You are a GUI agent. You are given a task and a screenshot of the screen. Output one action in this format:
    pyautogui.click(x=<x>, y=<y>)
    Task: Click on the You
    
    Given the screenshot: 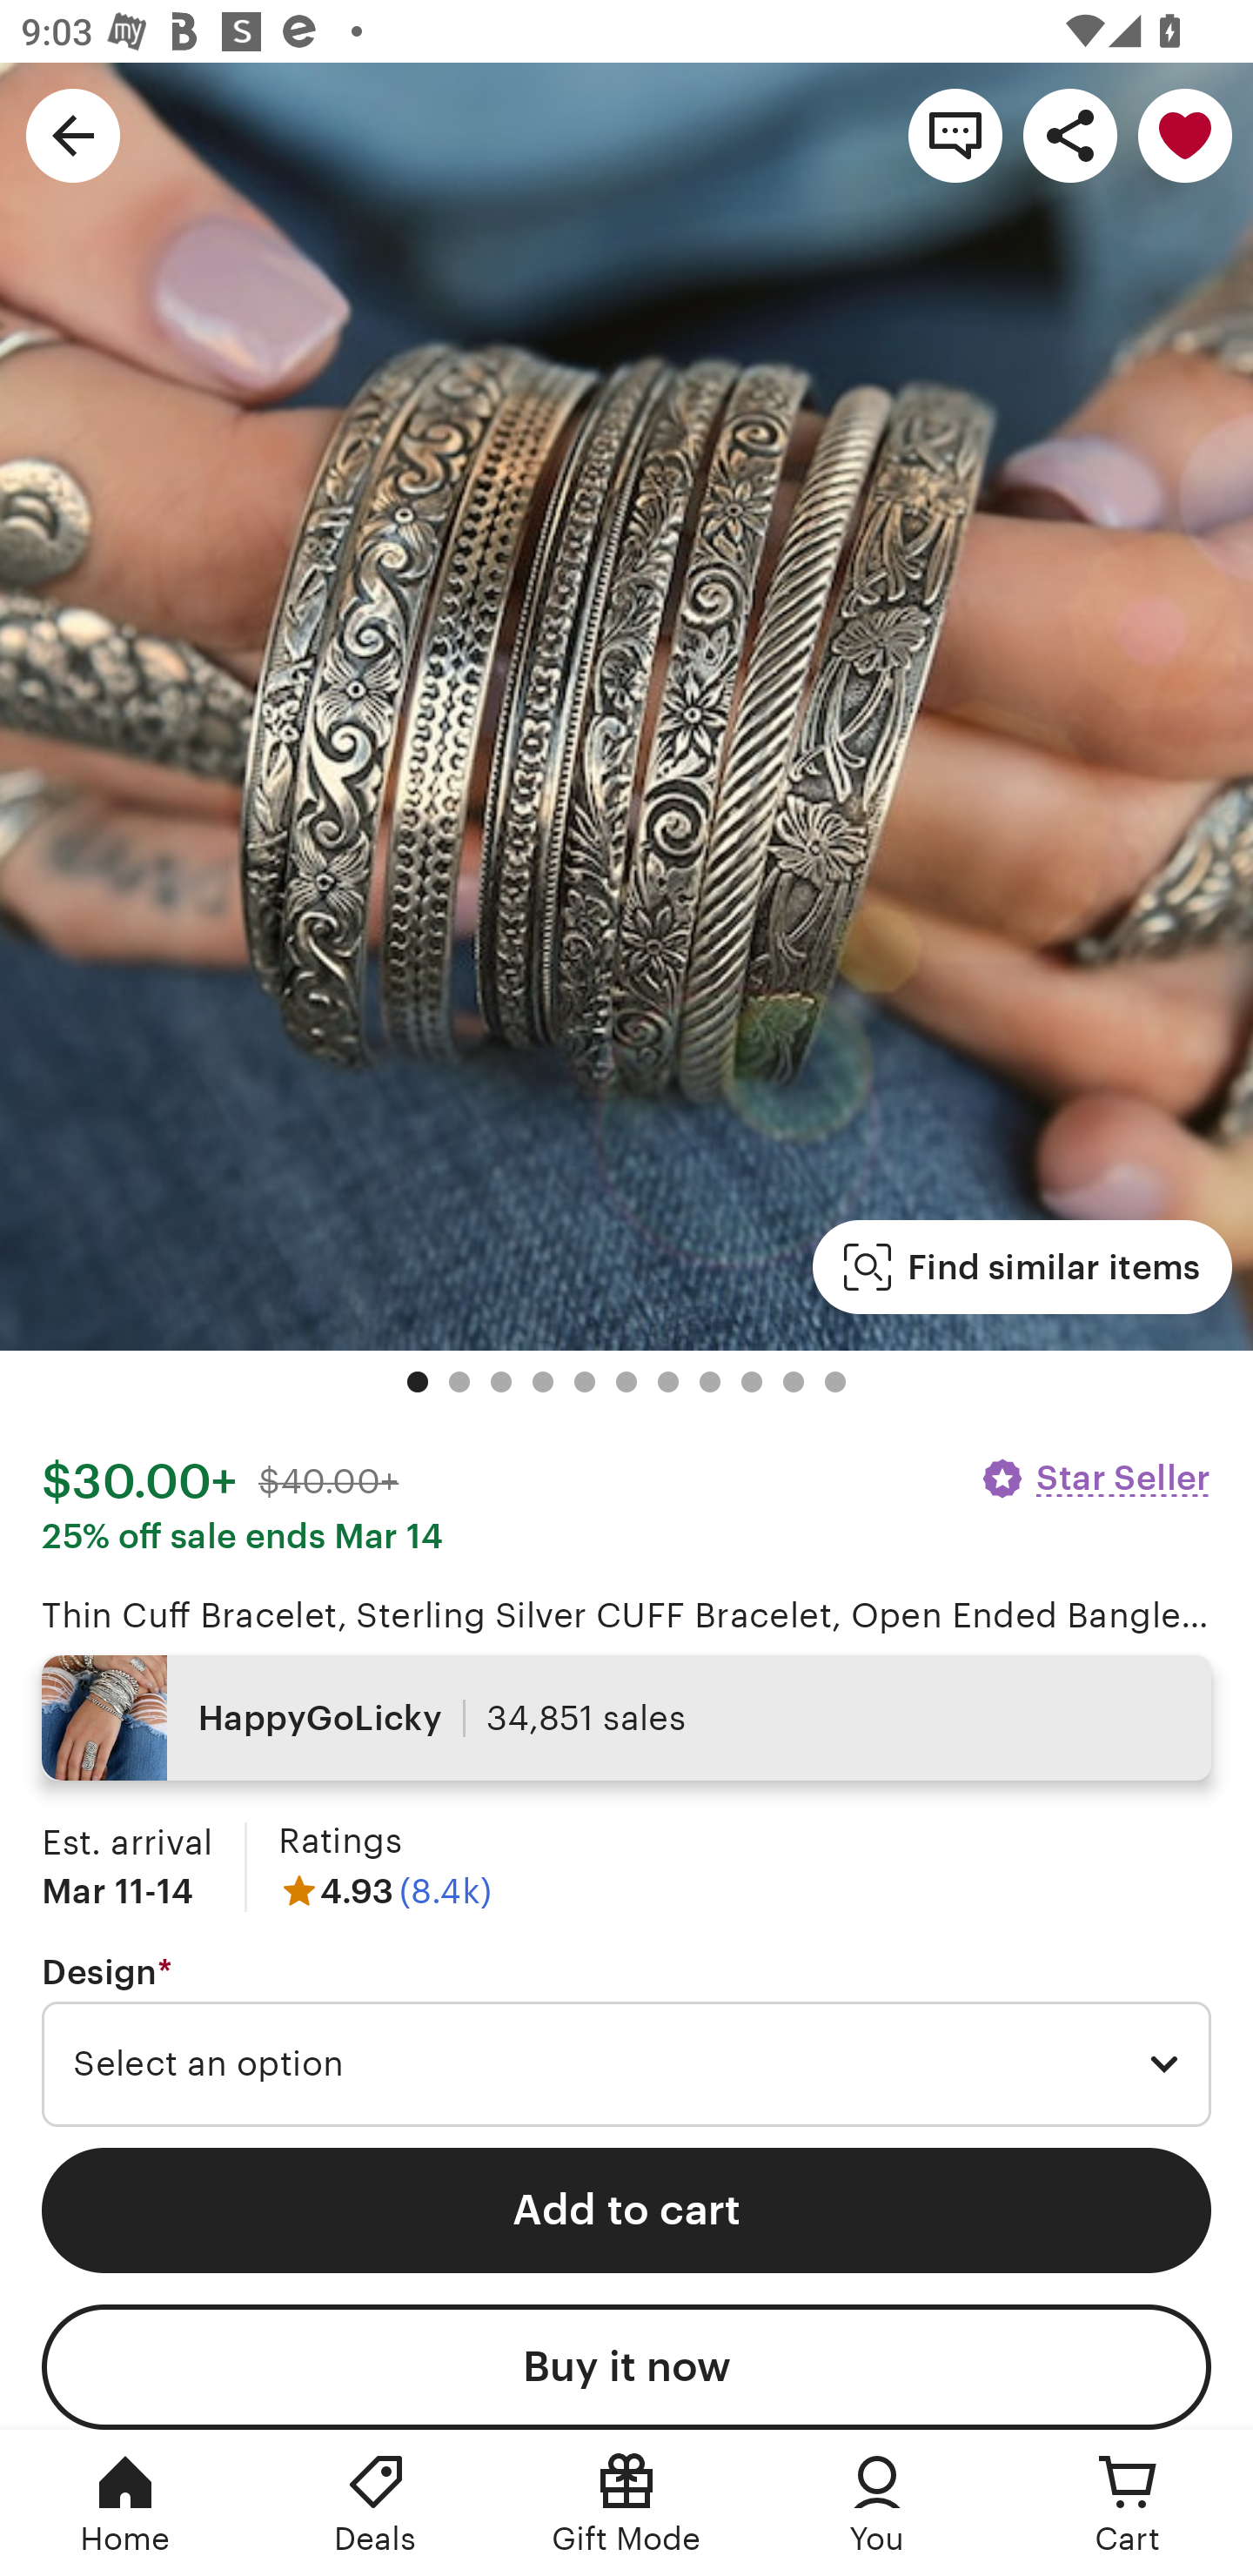 What is the action you would take?
    pyautogui.click(x=877, y=2503)
    